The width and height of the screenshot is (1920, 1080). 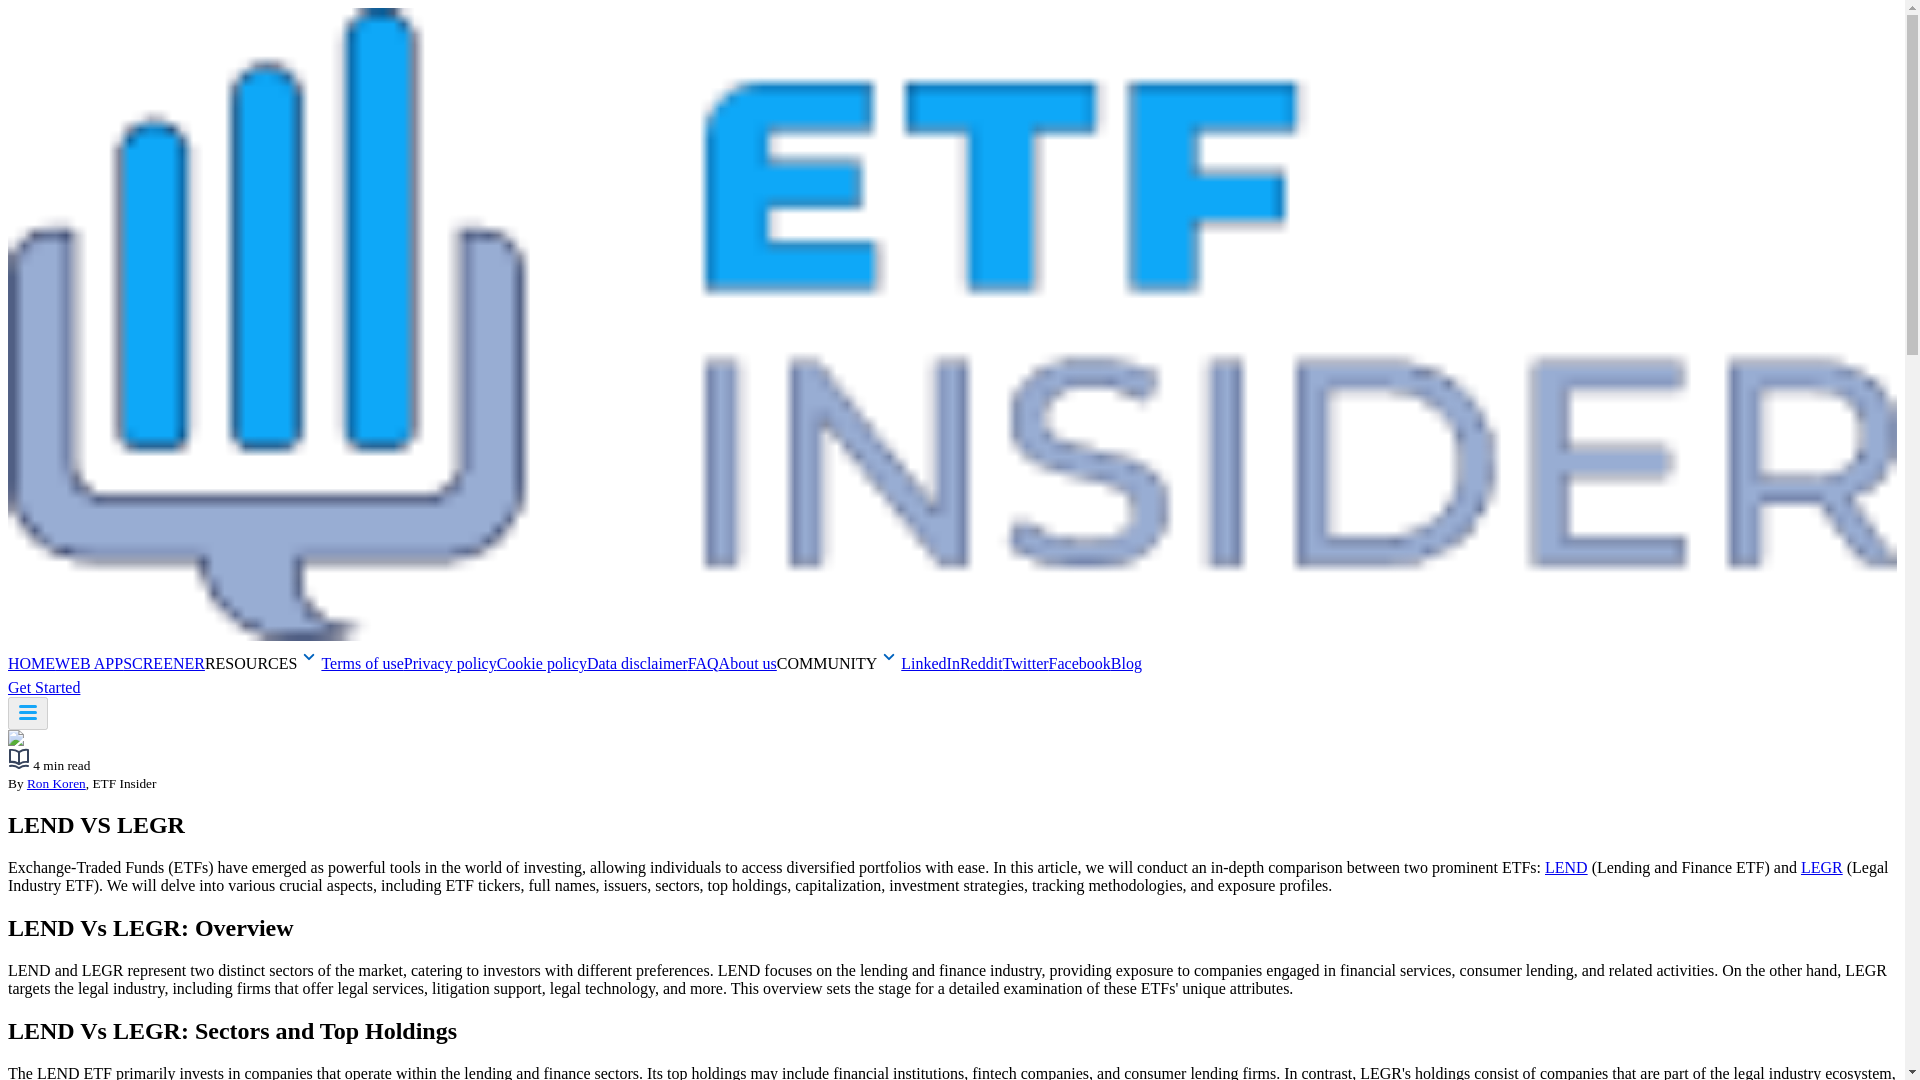 I want to click on LEND, so click(x=1566, y=866).